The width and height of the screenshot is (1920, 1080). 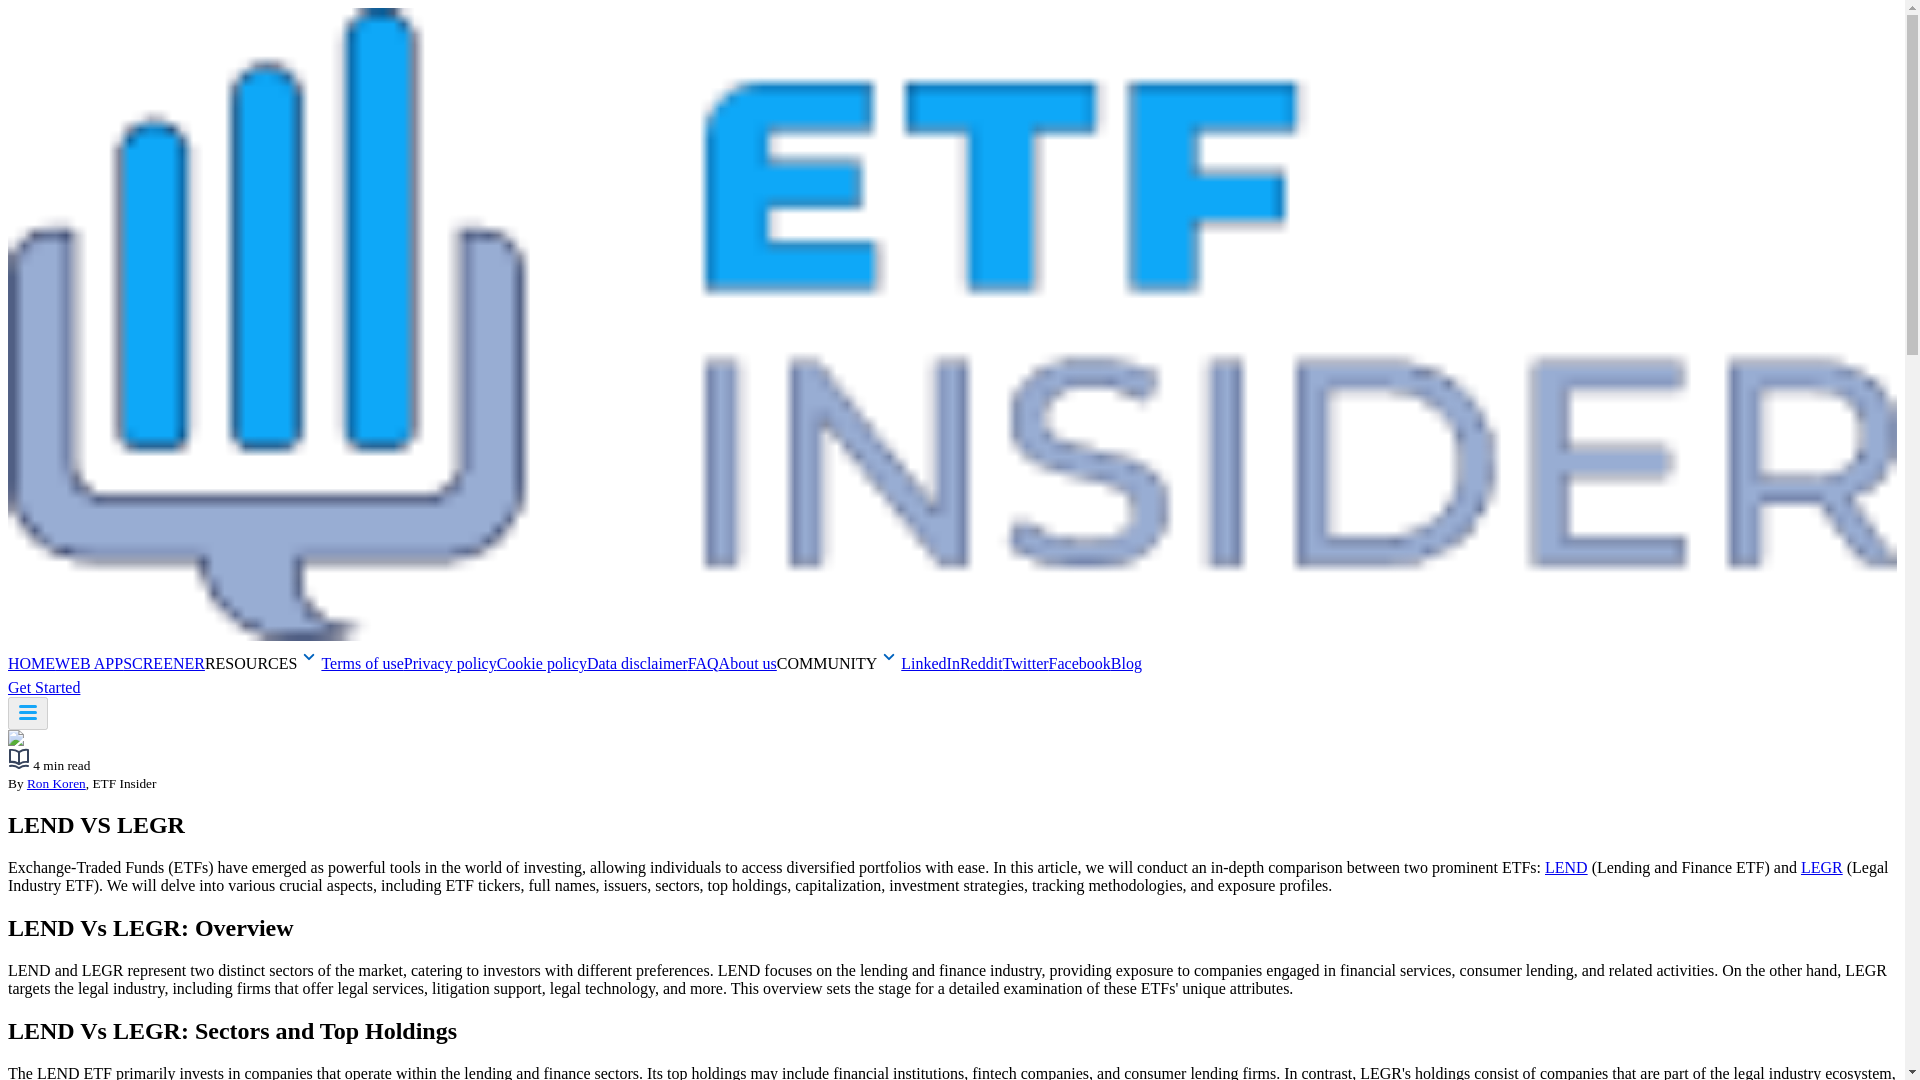 I want to click on LEND, so click(x=1566, y=866).